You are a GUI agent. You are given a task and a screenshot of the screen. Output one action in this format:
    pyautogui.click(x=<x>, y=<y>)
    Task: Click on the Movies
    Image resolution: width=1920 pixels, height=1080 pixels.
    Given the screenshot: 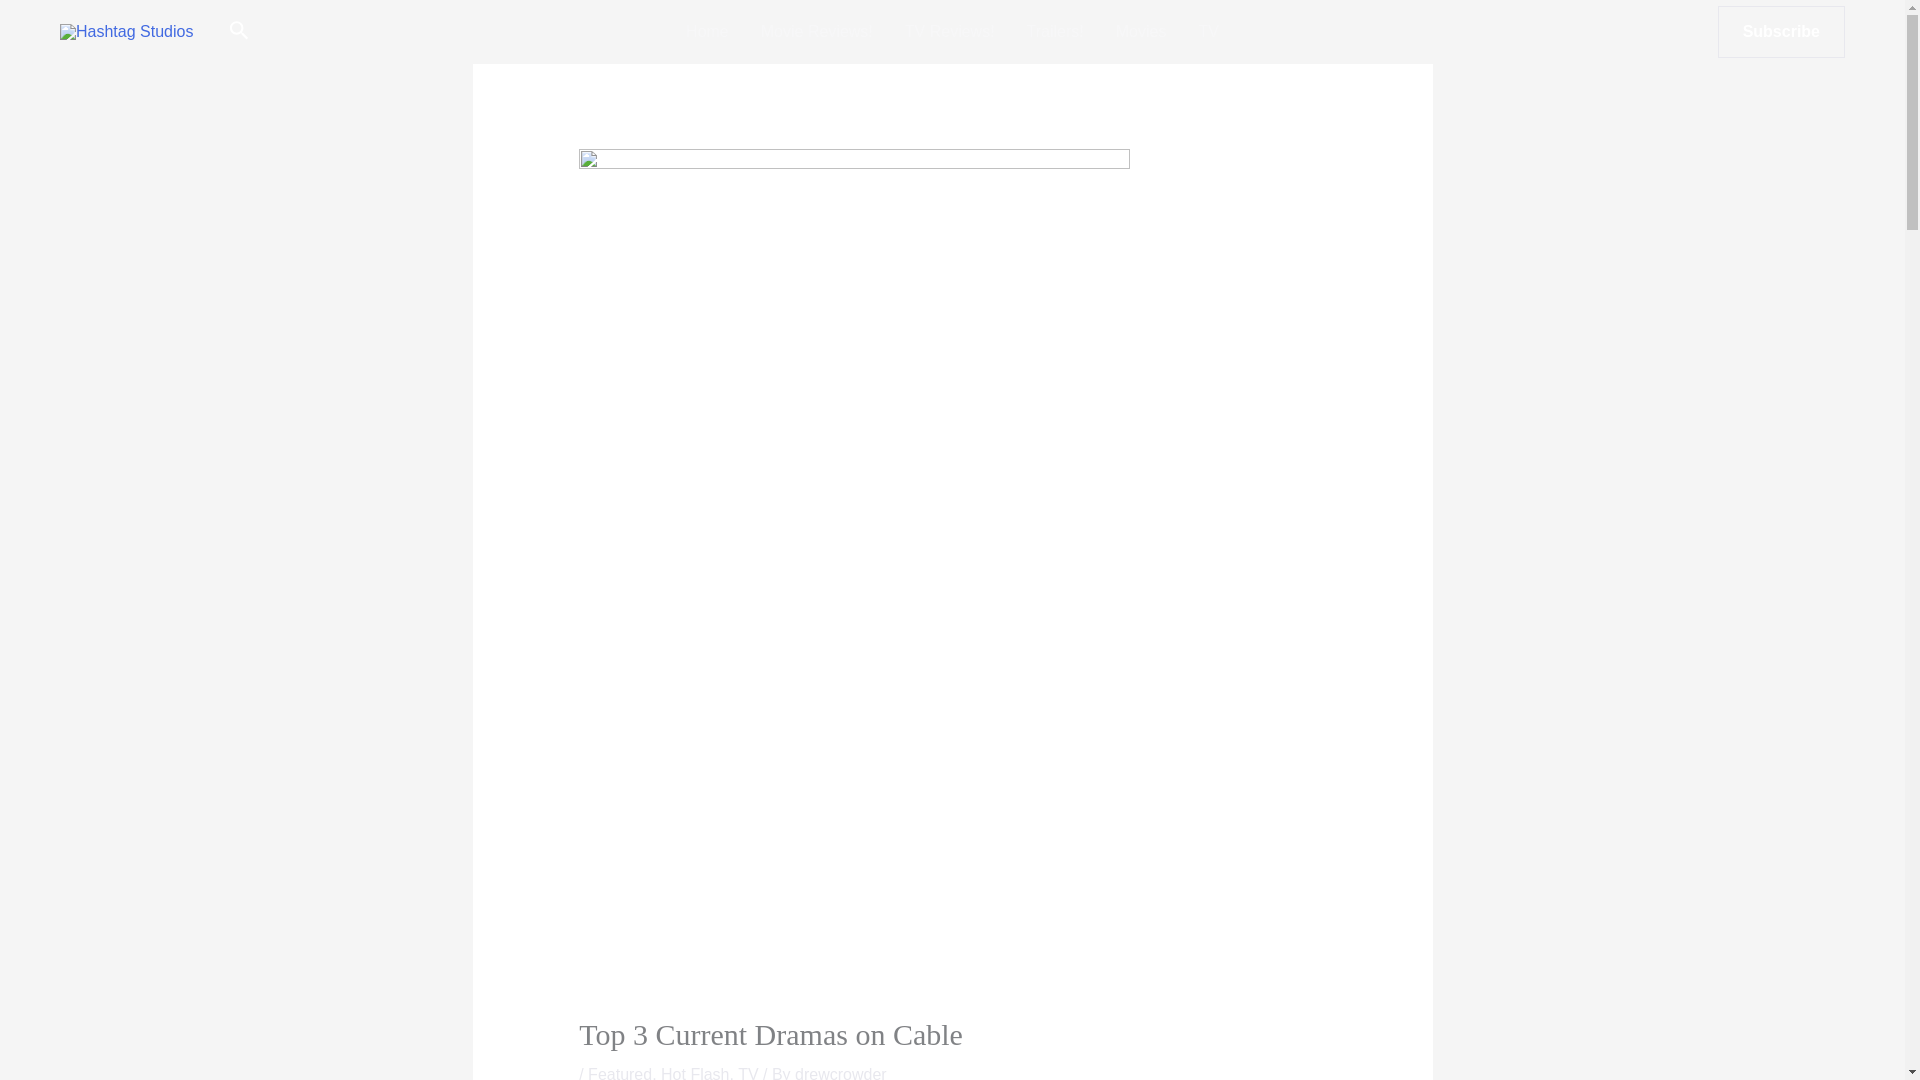 What is the action you would take?
    pyautogui.click(x=1141, y=32)
    